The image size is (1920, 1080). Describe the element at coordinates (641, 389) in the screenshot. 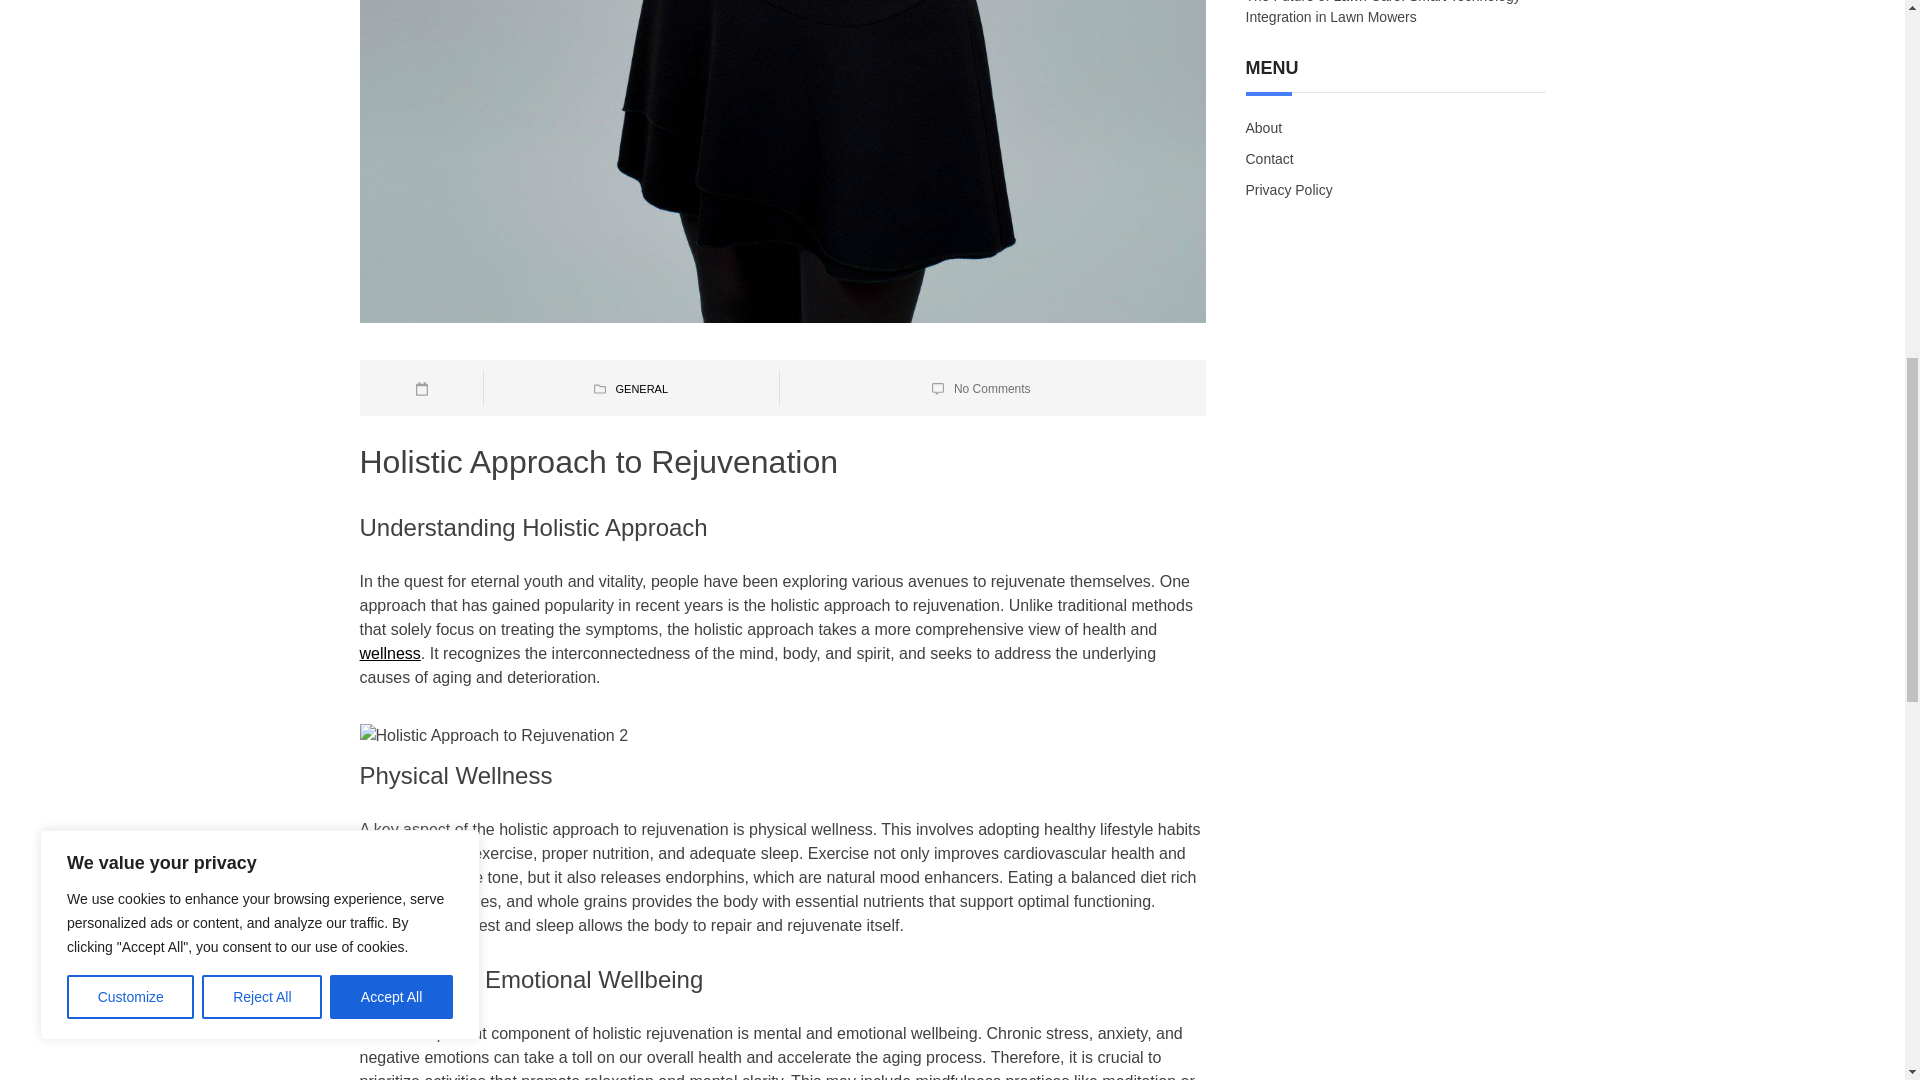

I see `GENERAL` at that location.